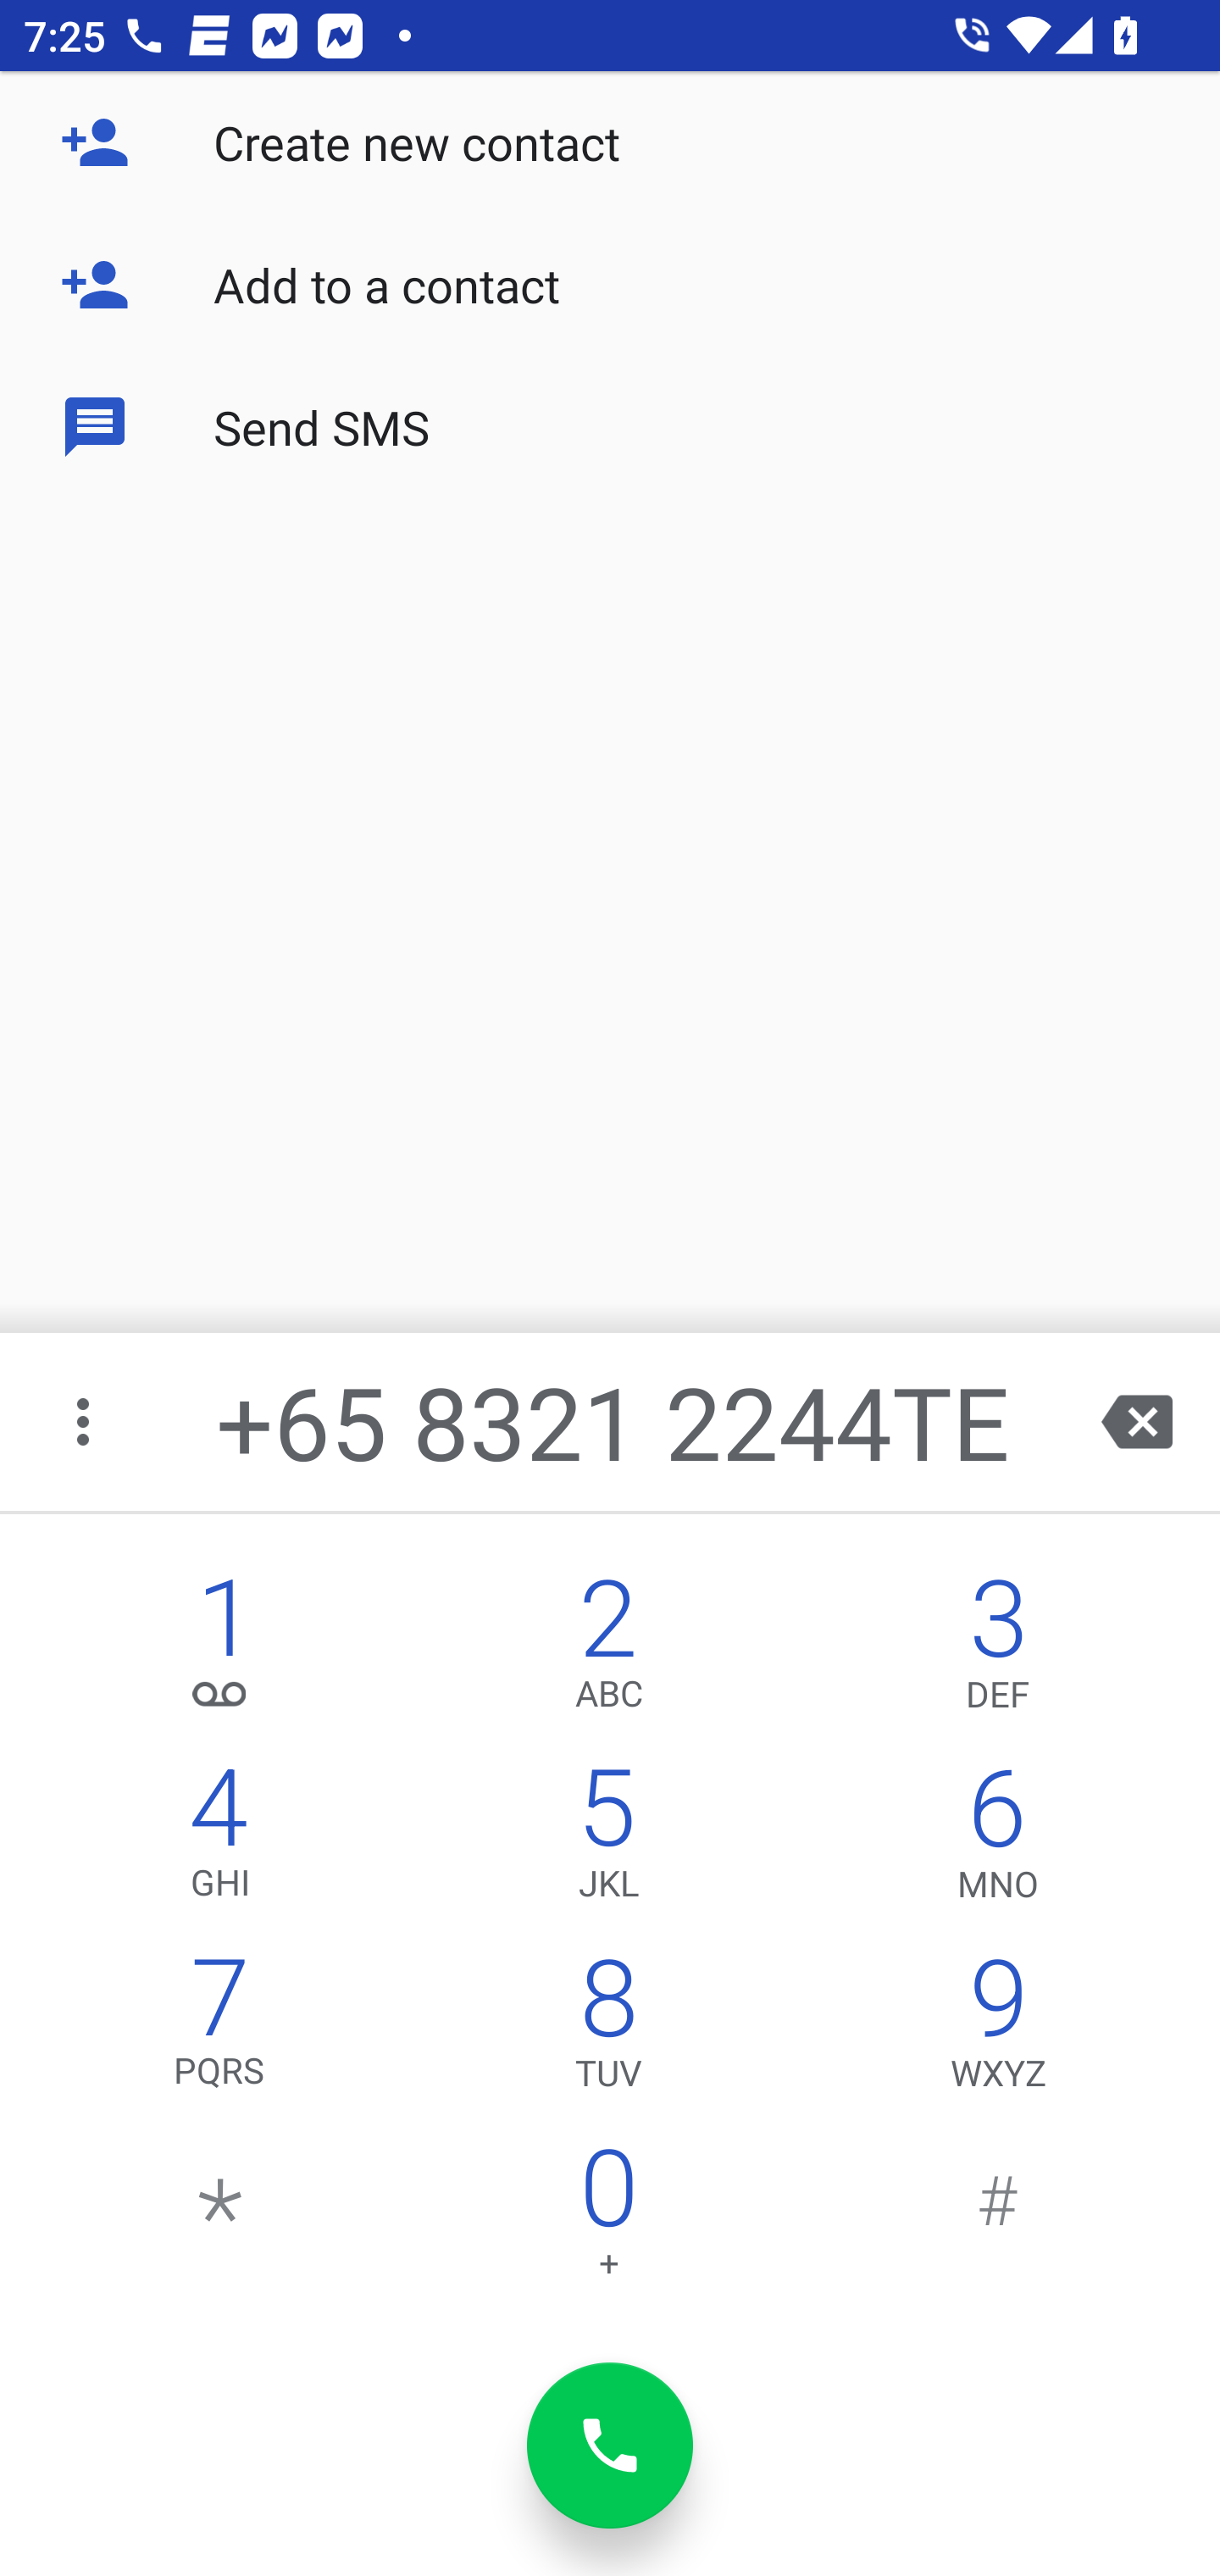  Describe the element at coordinates (1137, 1422) in the screenshot. I see `backspace` at that location.